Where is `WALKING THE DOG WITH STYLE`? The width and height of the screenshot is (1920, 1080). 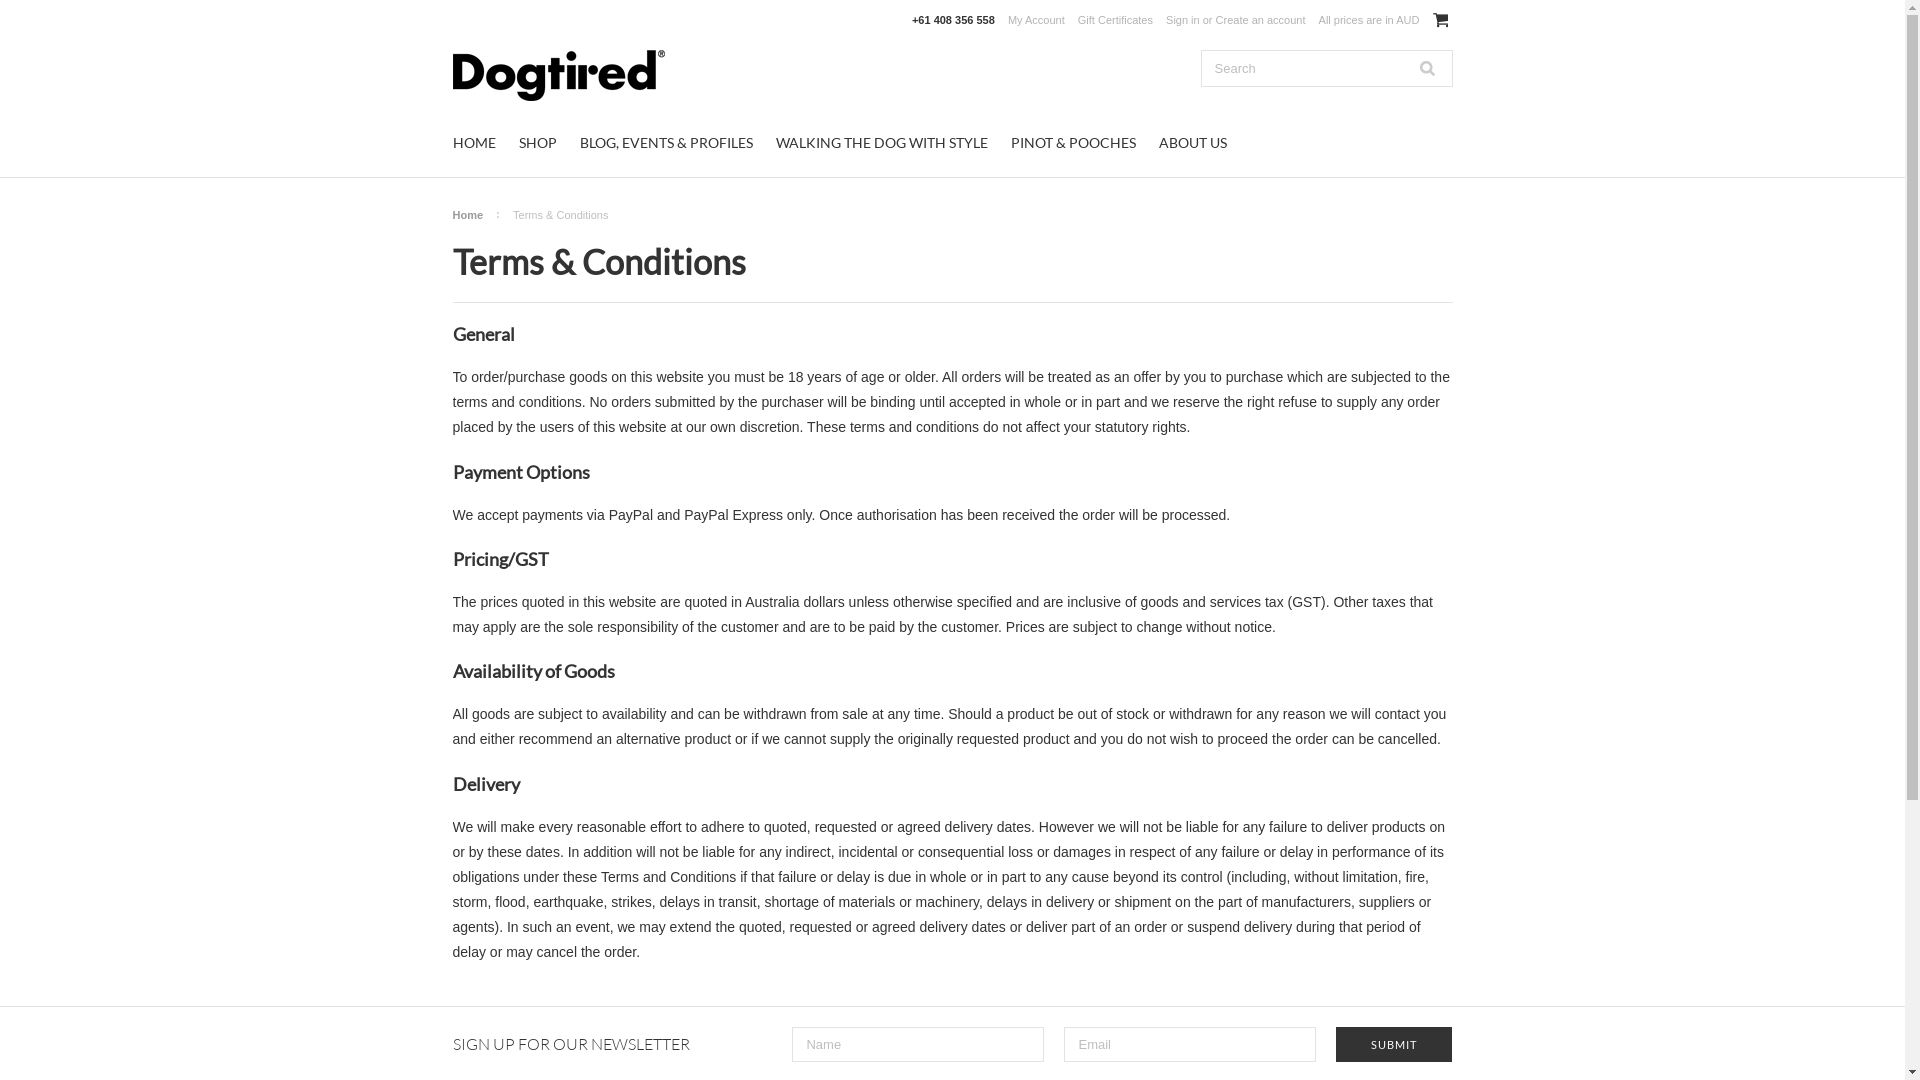 WALKING THE DOG WITH STYLE is located at coordinates (882, 142).